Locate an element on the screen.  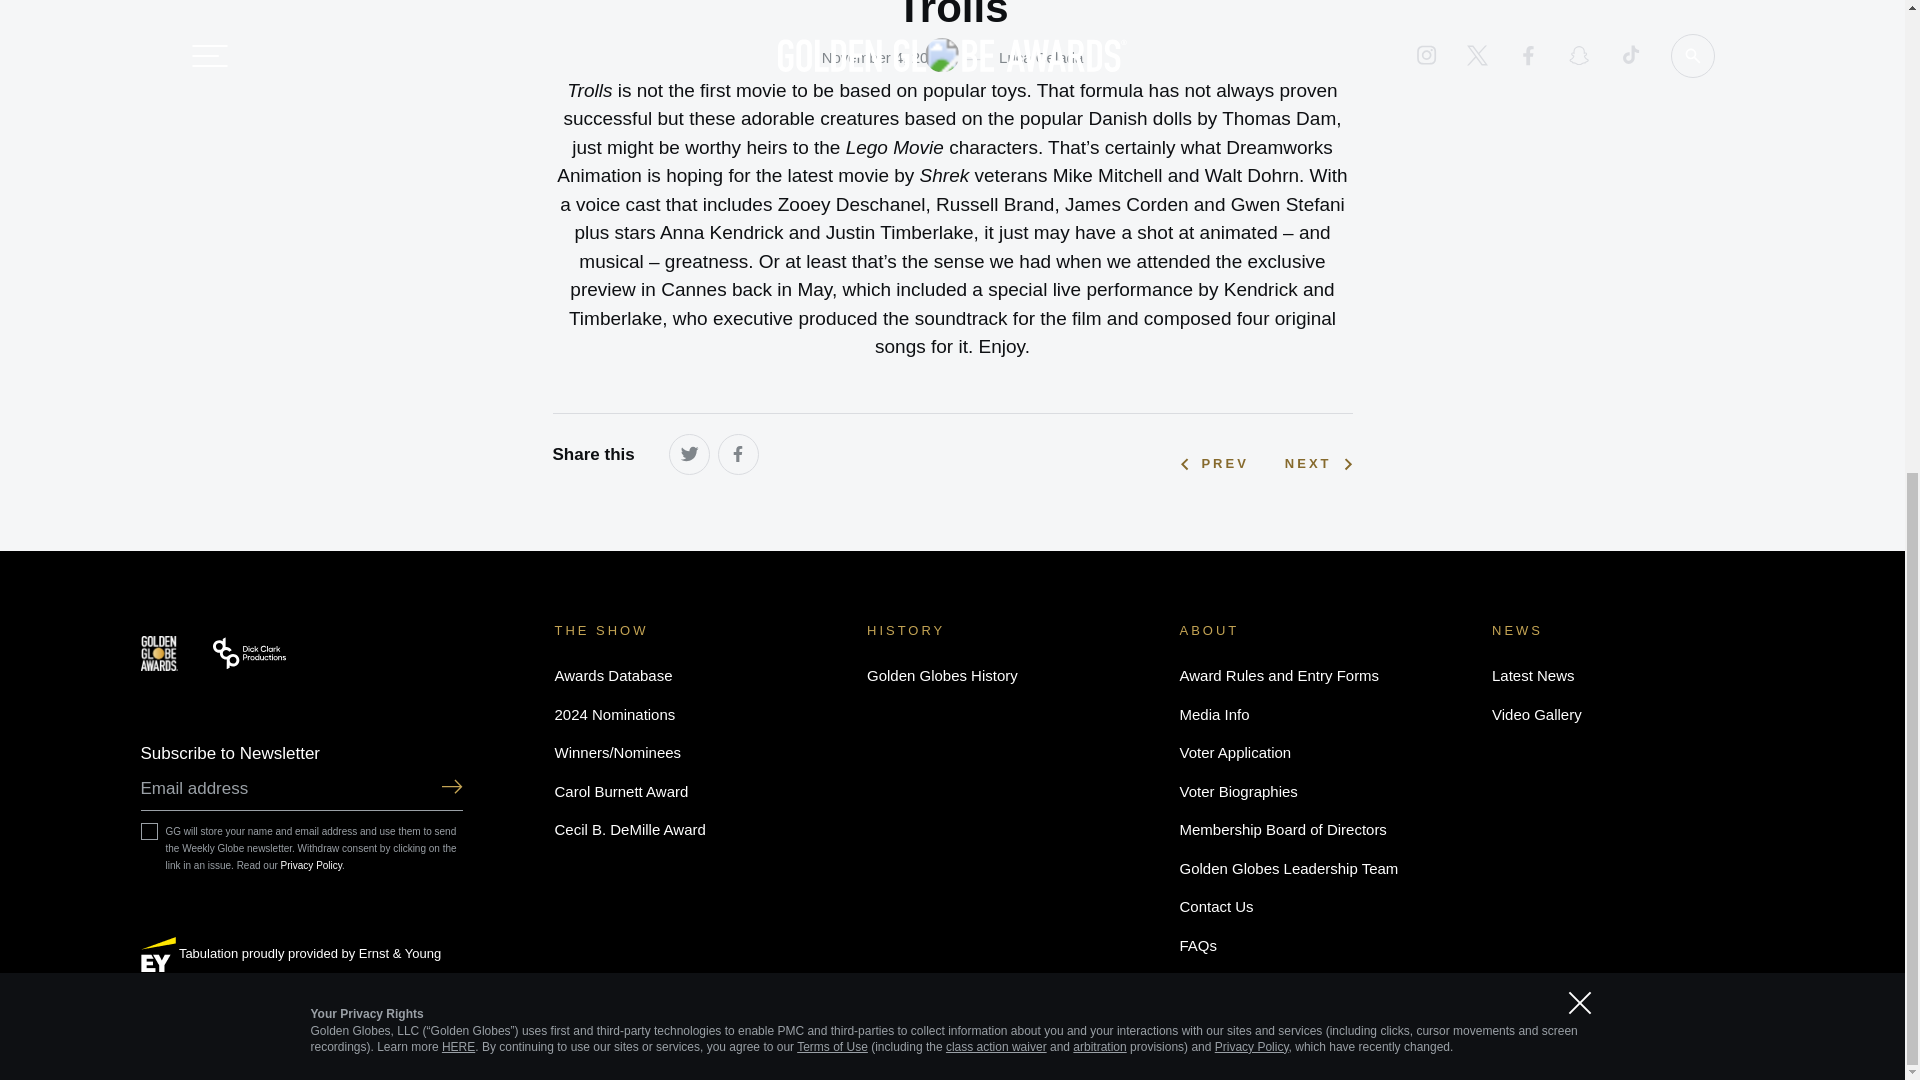
PREV is located at coordinates (1214, 464).